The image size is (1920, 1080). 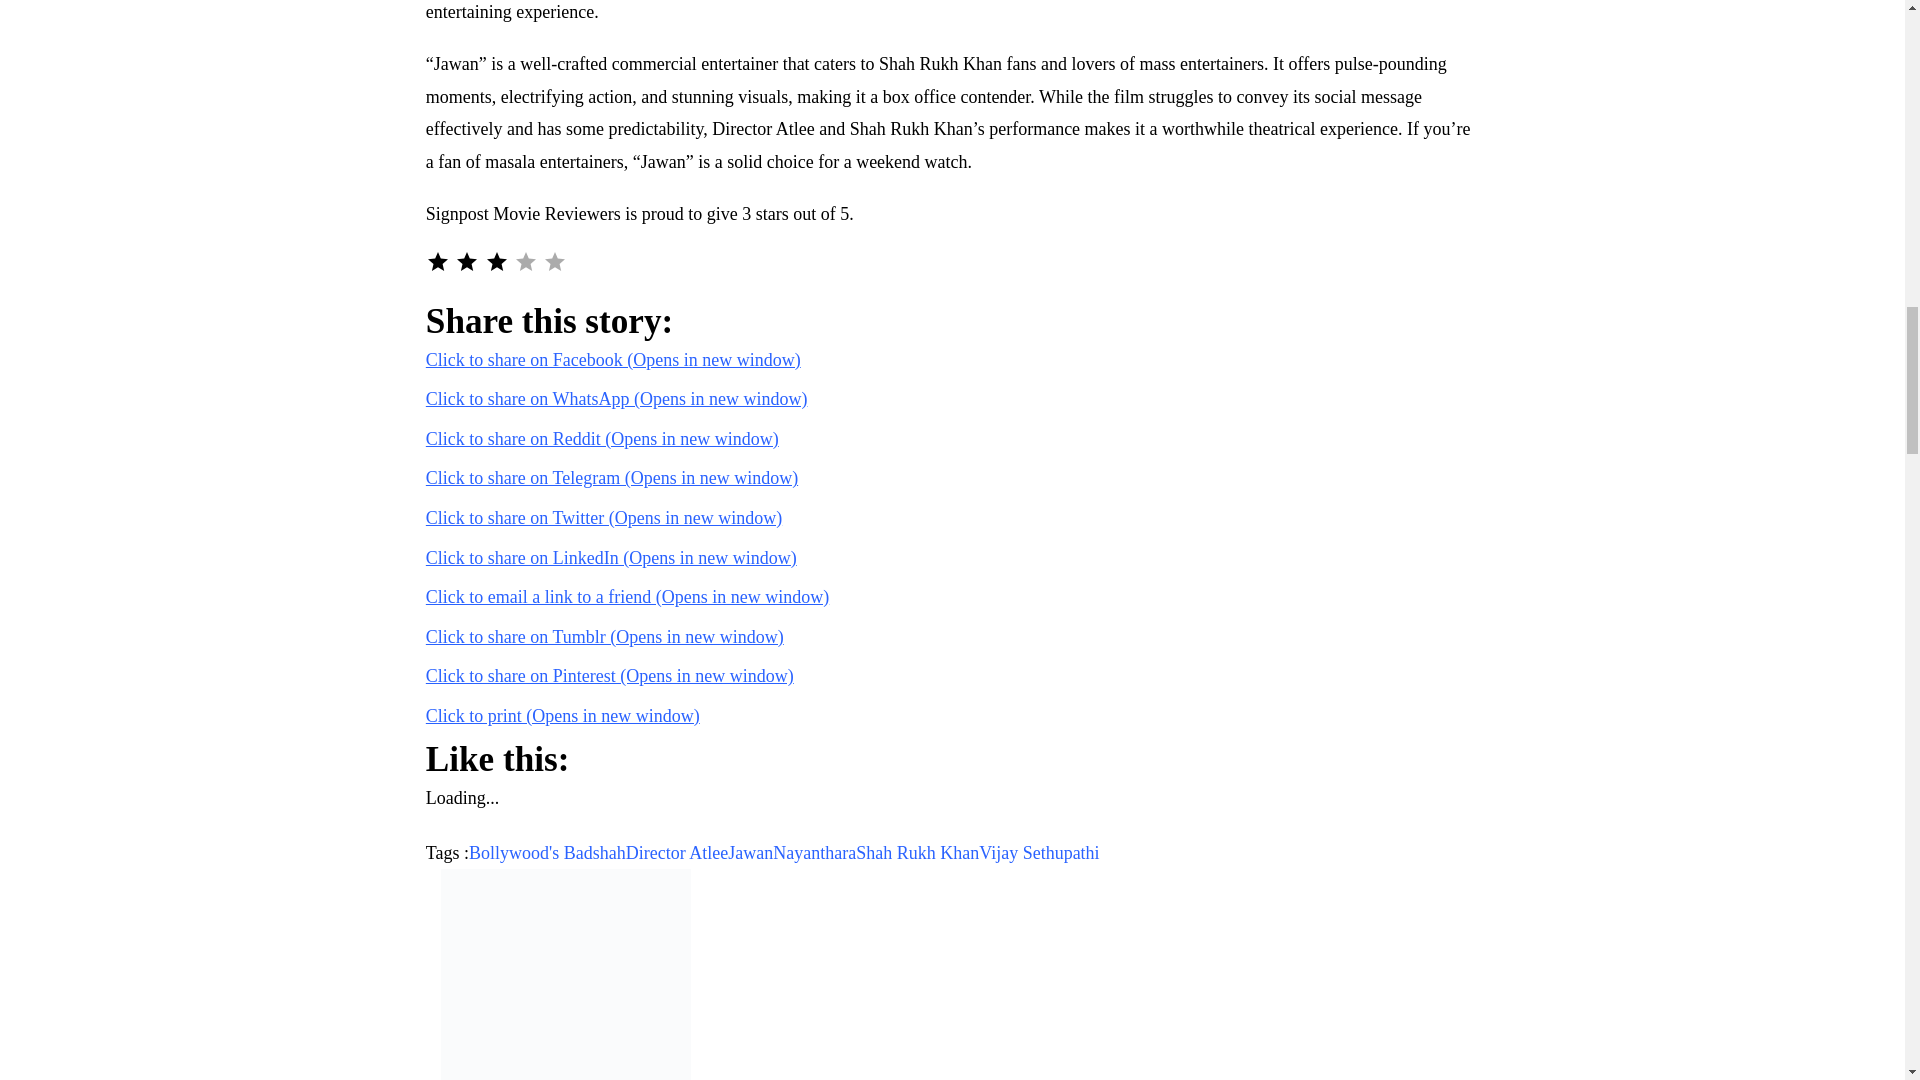 I want to click on Click to share on Tumblr, so click(x=604, y=636).